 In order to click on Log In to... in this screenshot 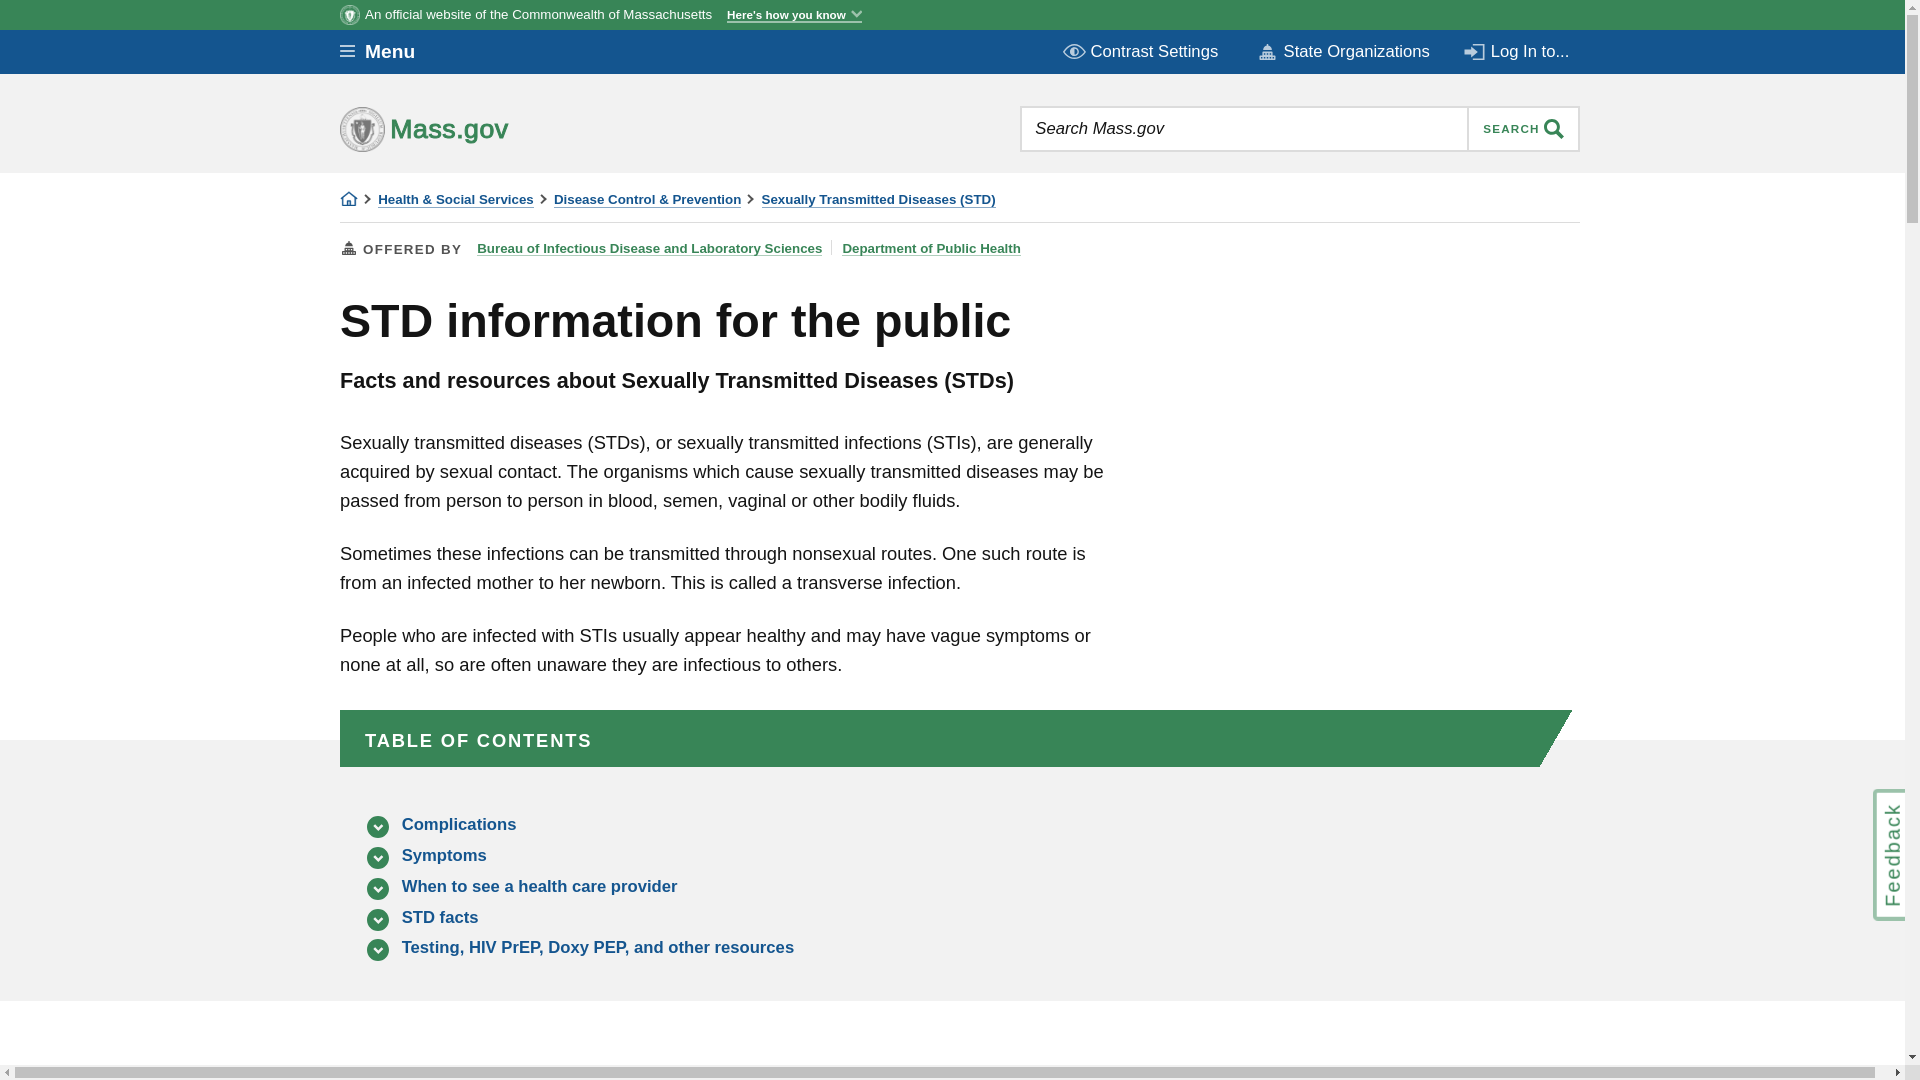, I will do `click(1518, 51)`.